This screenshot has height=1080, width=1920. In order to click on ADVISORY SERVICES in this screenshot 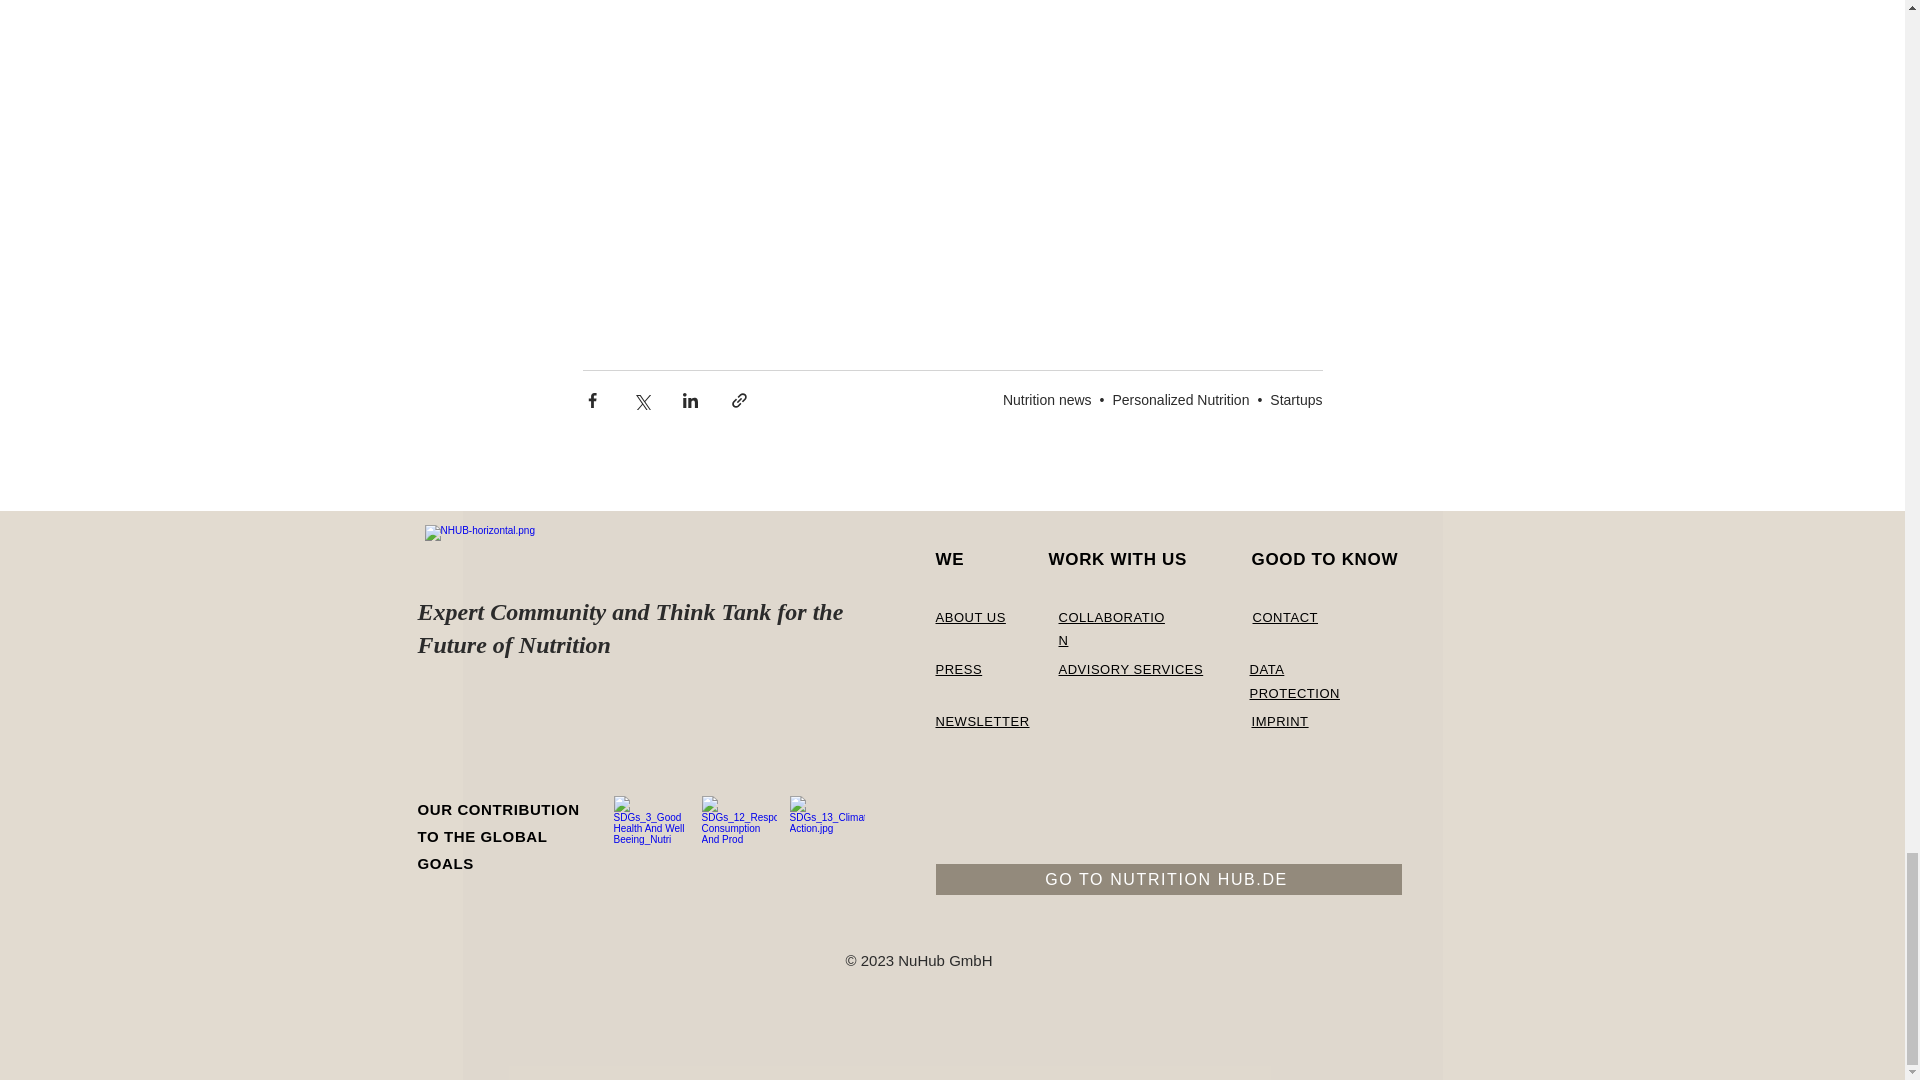, I will do `click(1130, 670)`.